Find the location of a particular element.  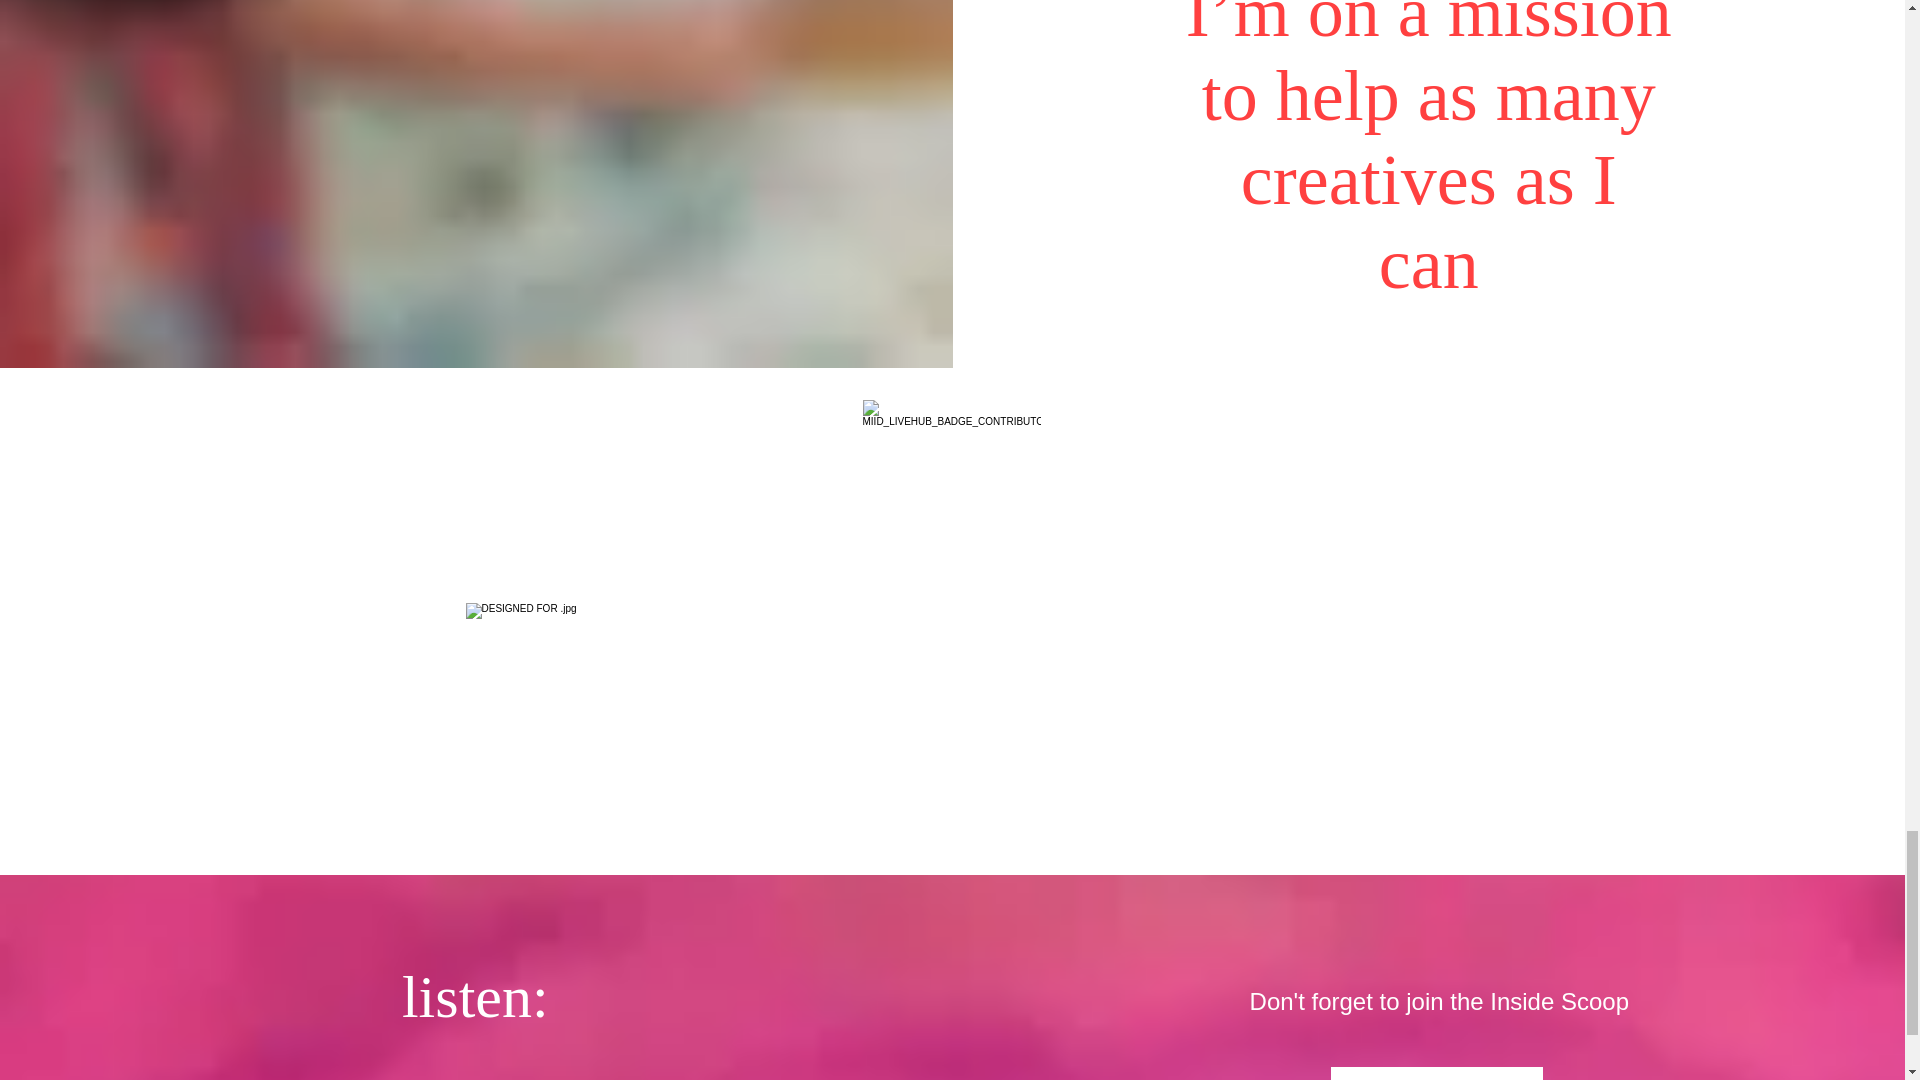

JOIN US is located at coordinates (1436, 1074).